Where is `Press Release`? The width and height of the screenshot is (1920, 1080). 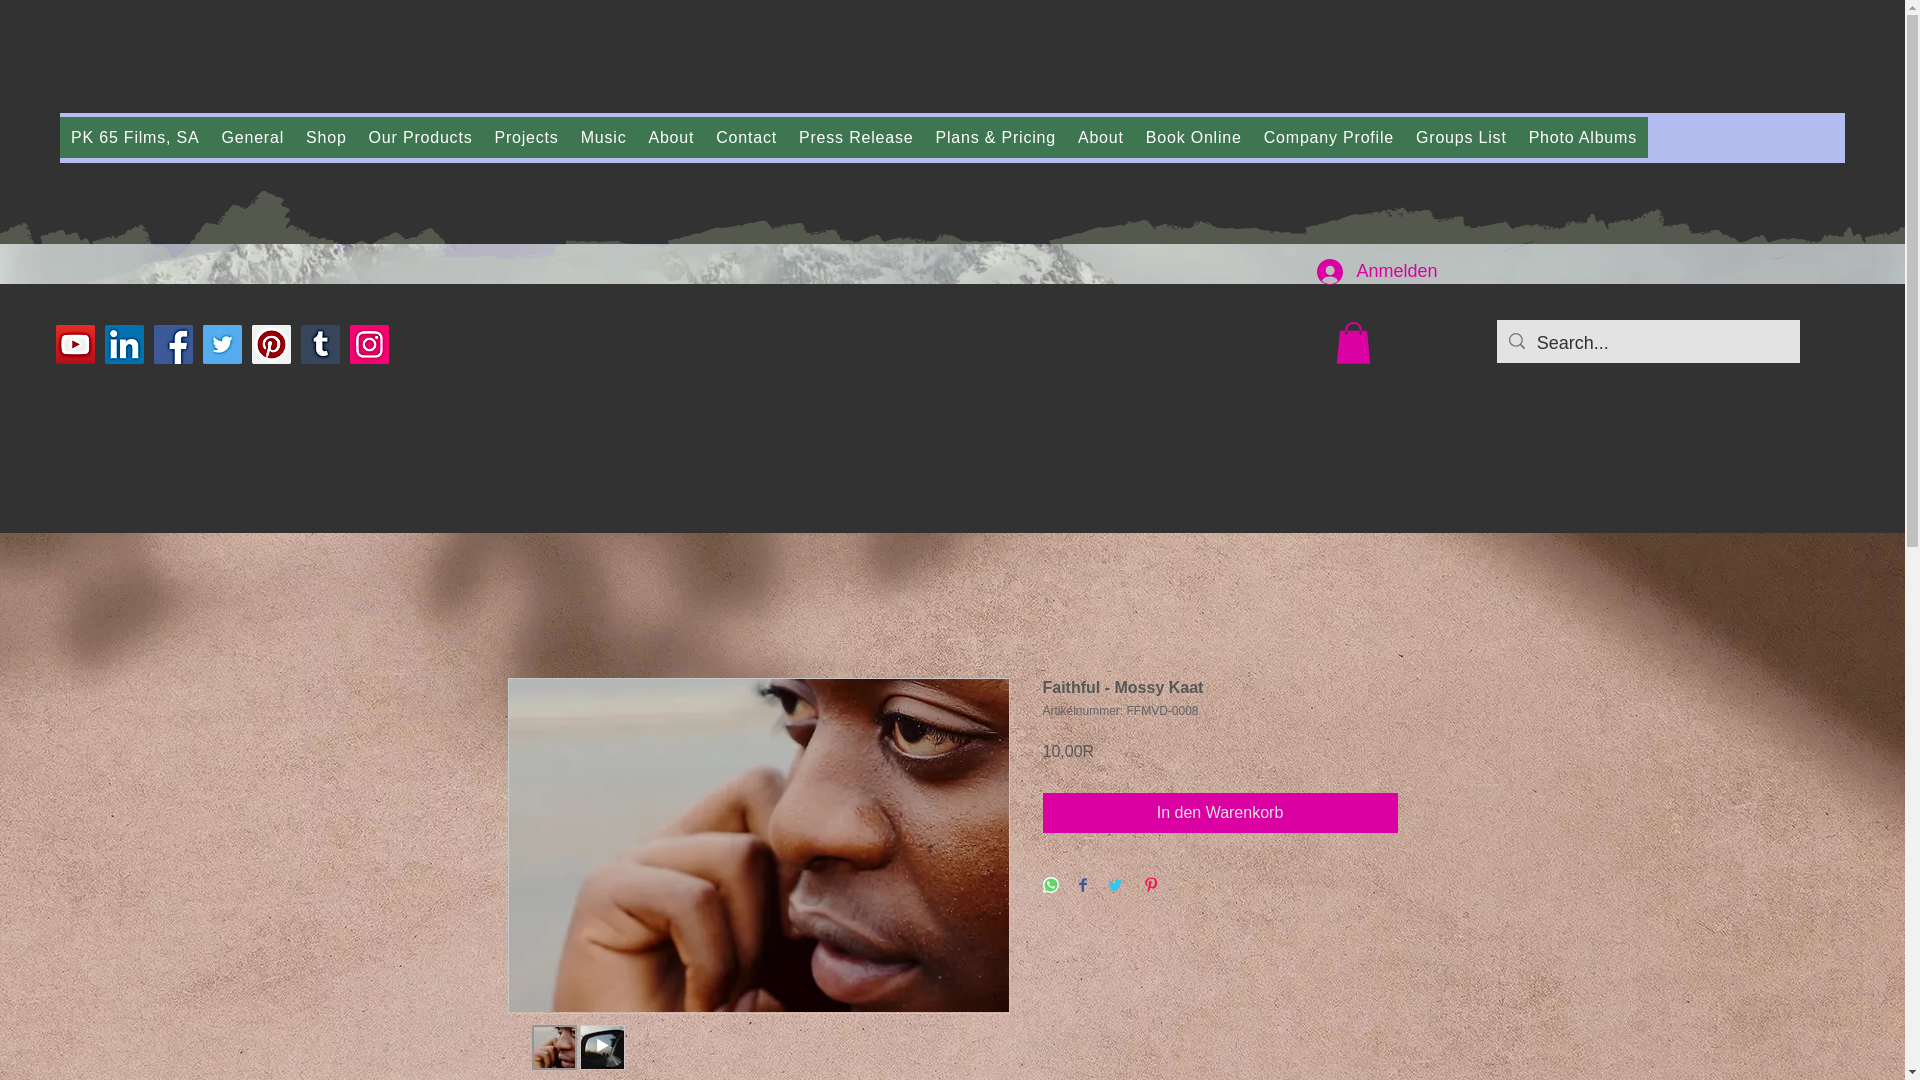
Press Release is located at coordinates (855, 136).